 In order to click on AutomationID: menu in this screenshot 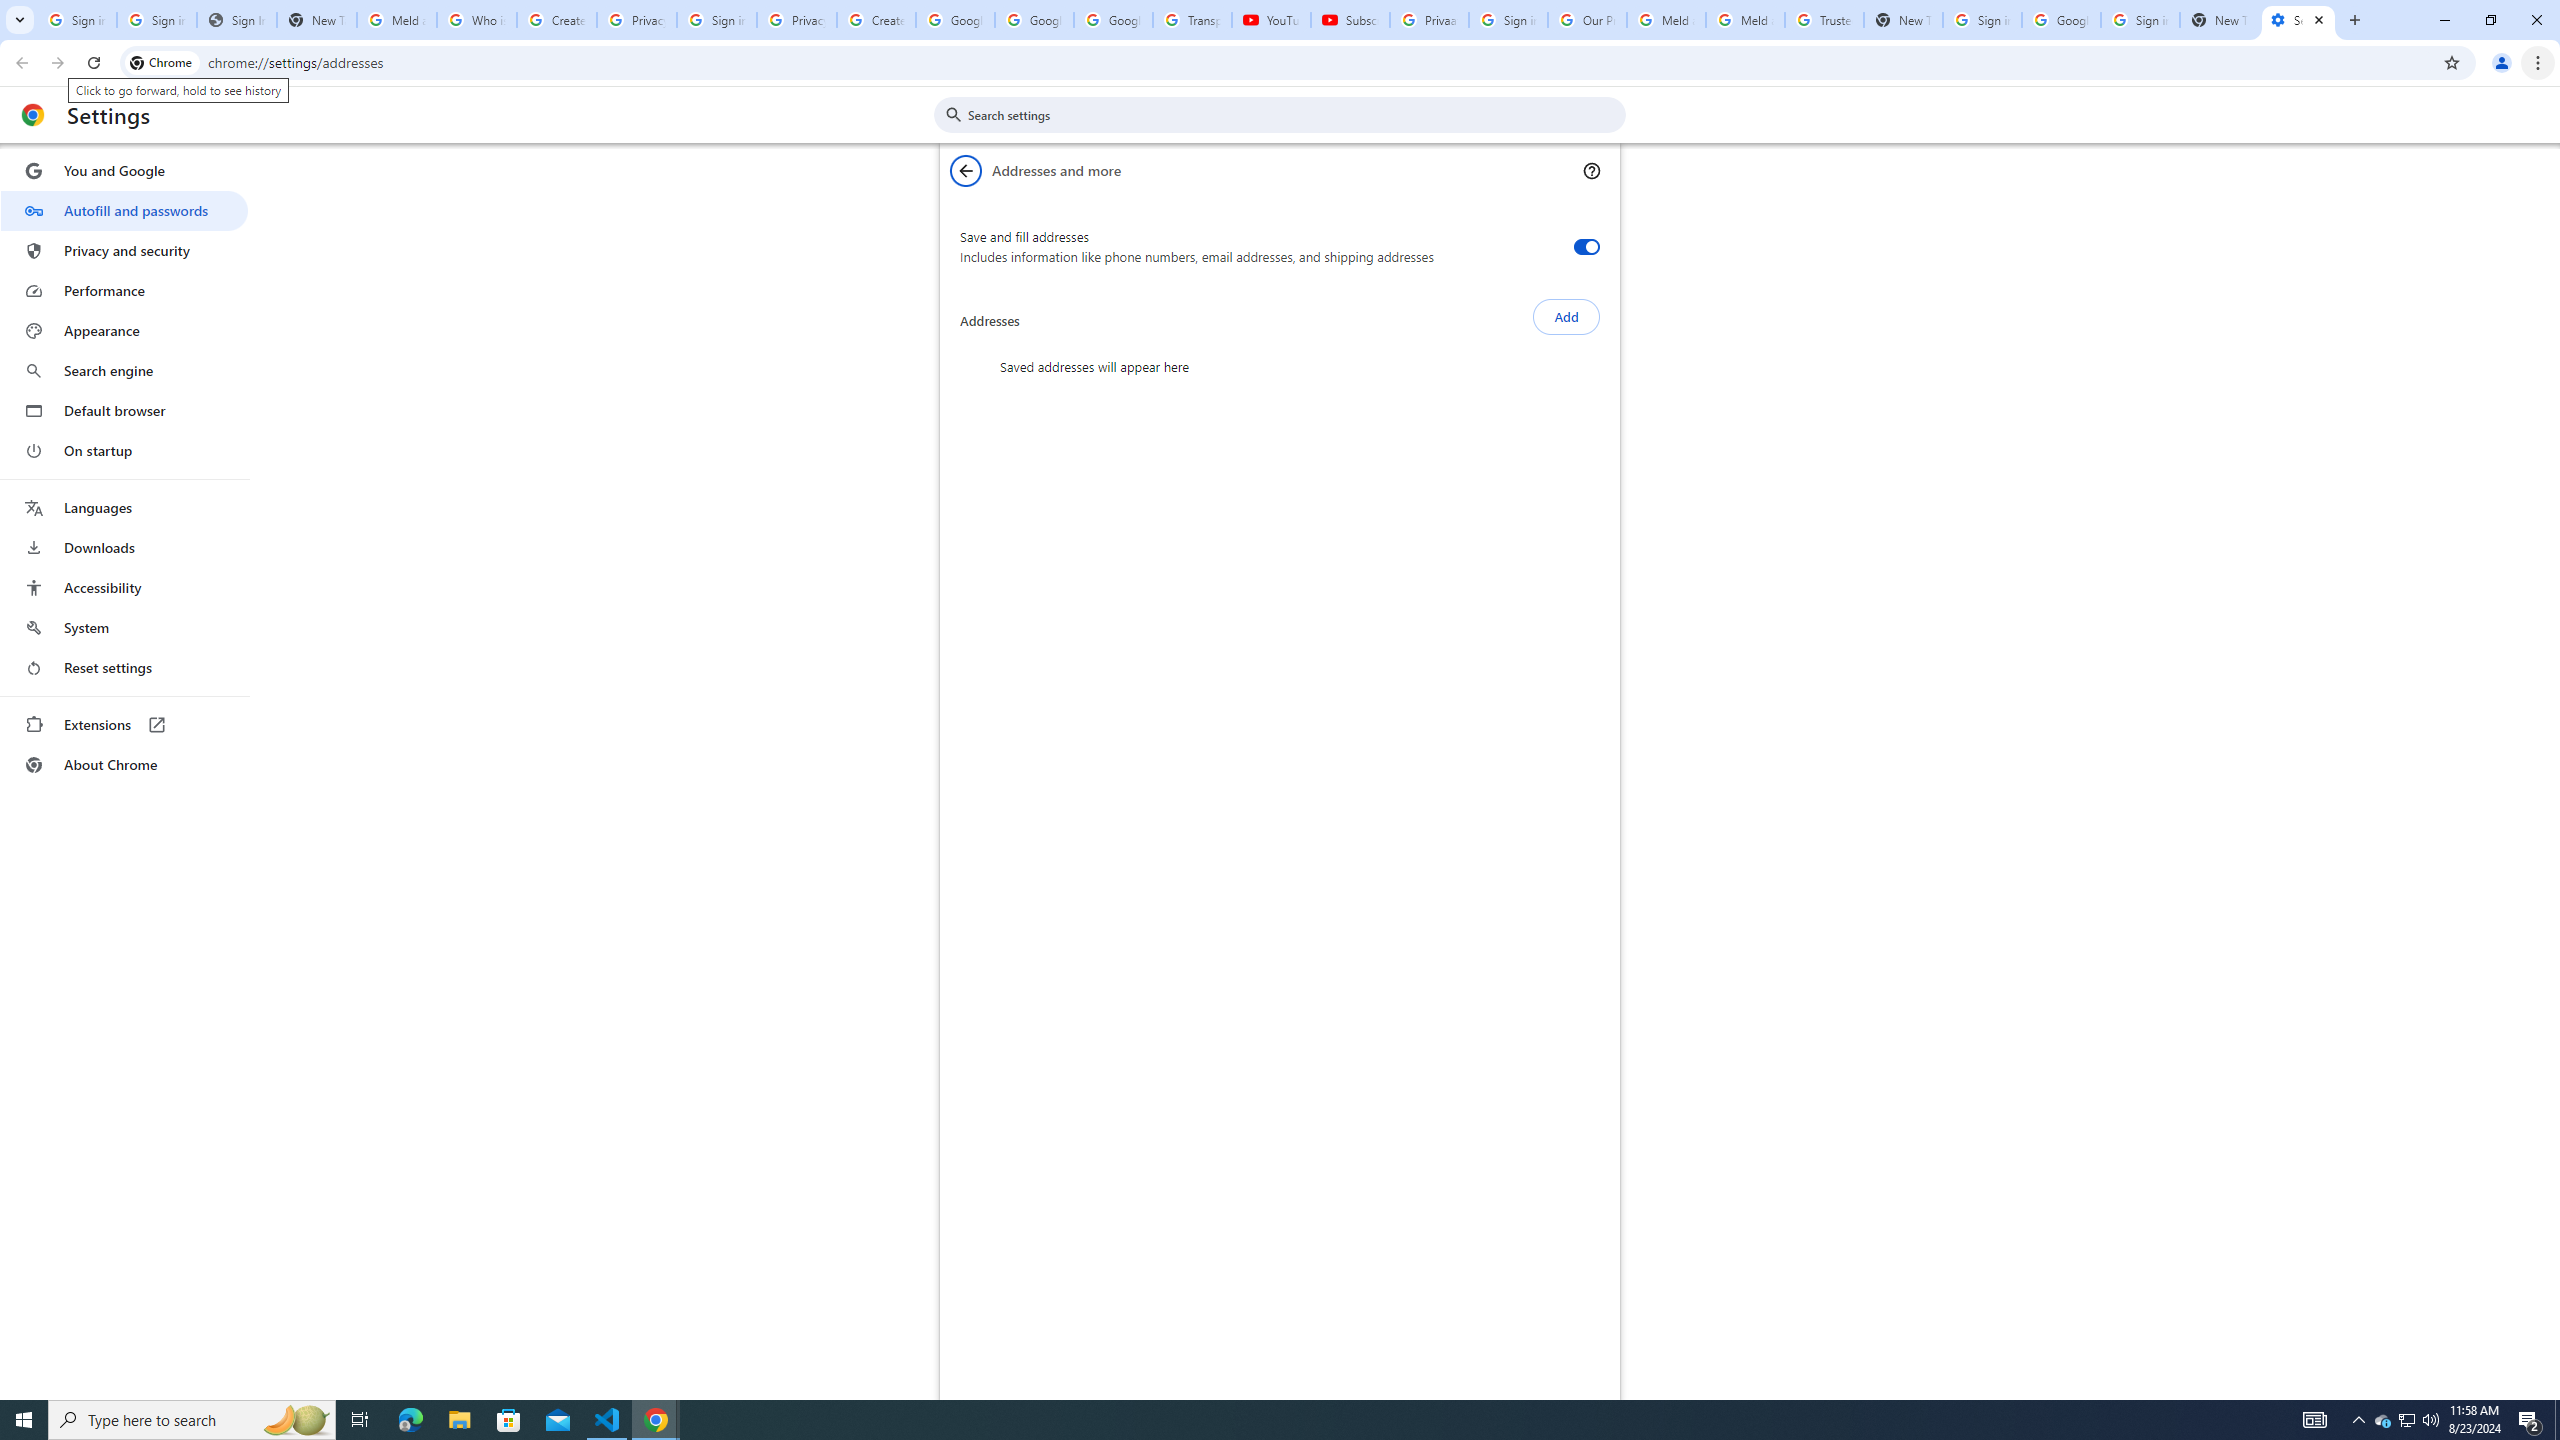, I will do `click(125, 468)`.